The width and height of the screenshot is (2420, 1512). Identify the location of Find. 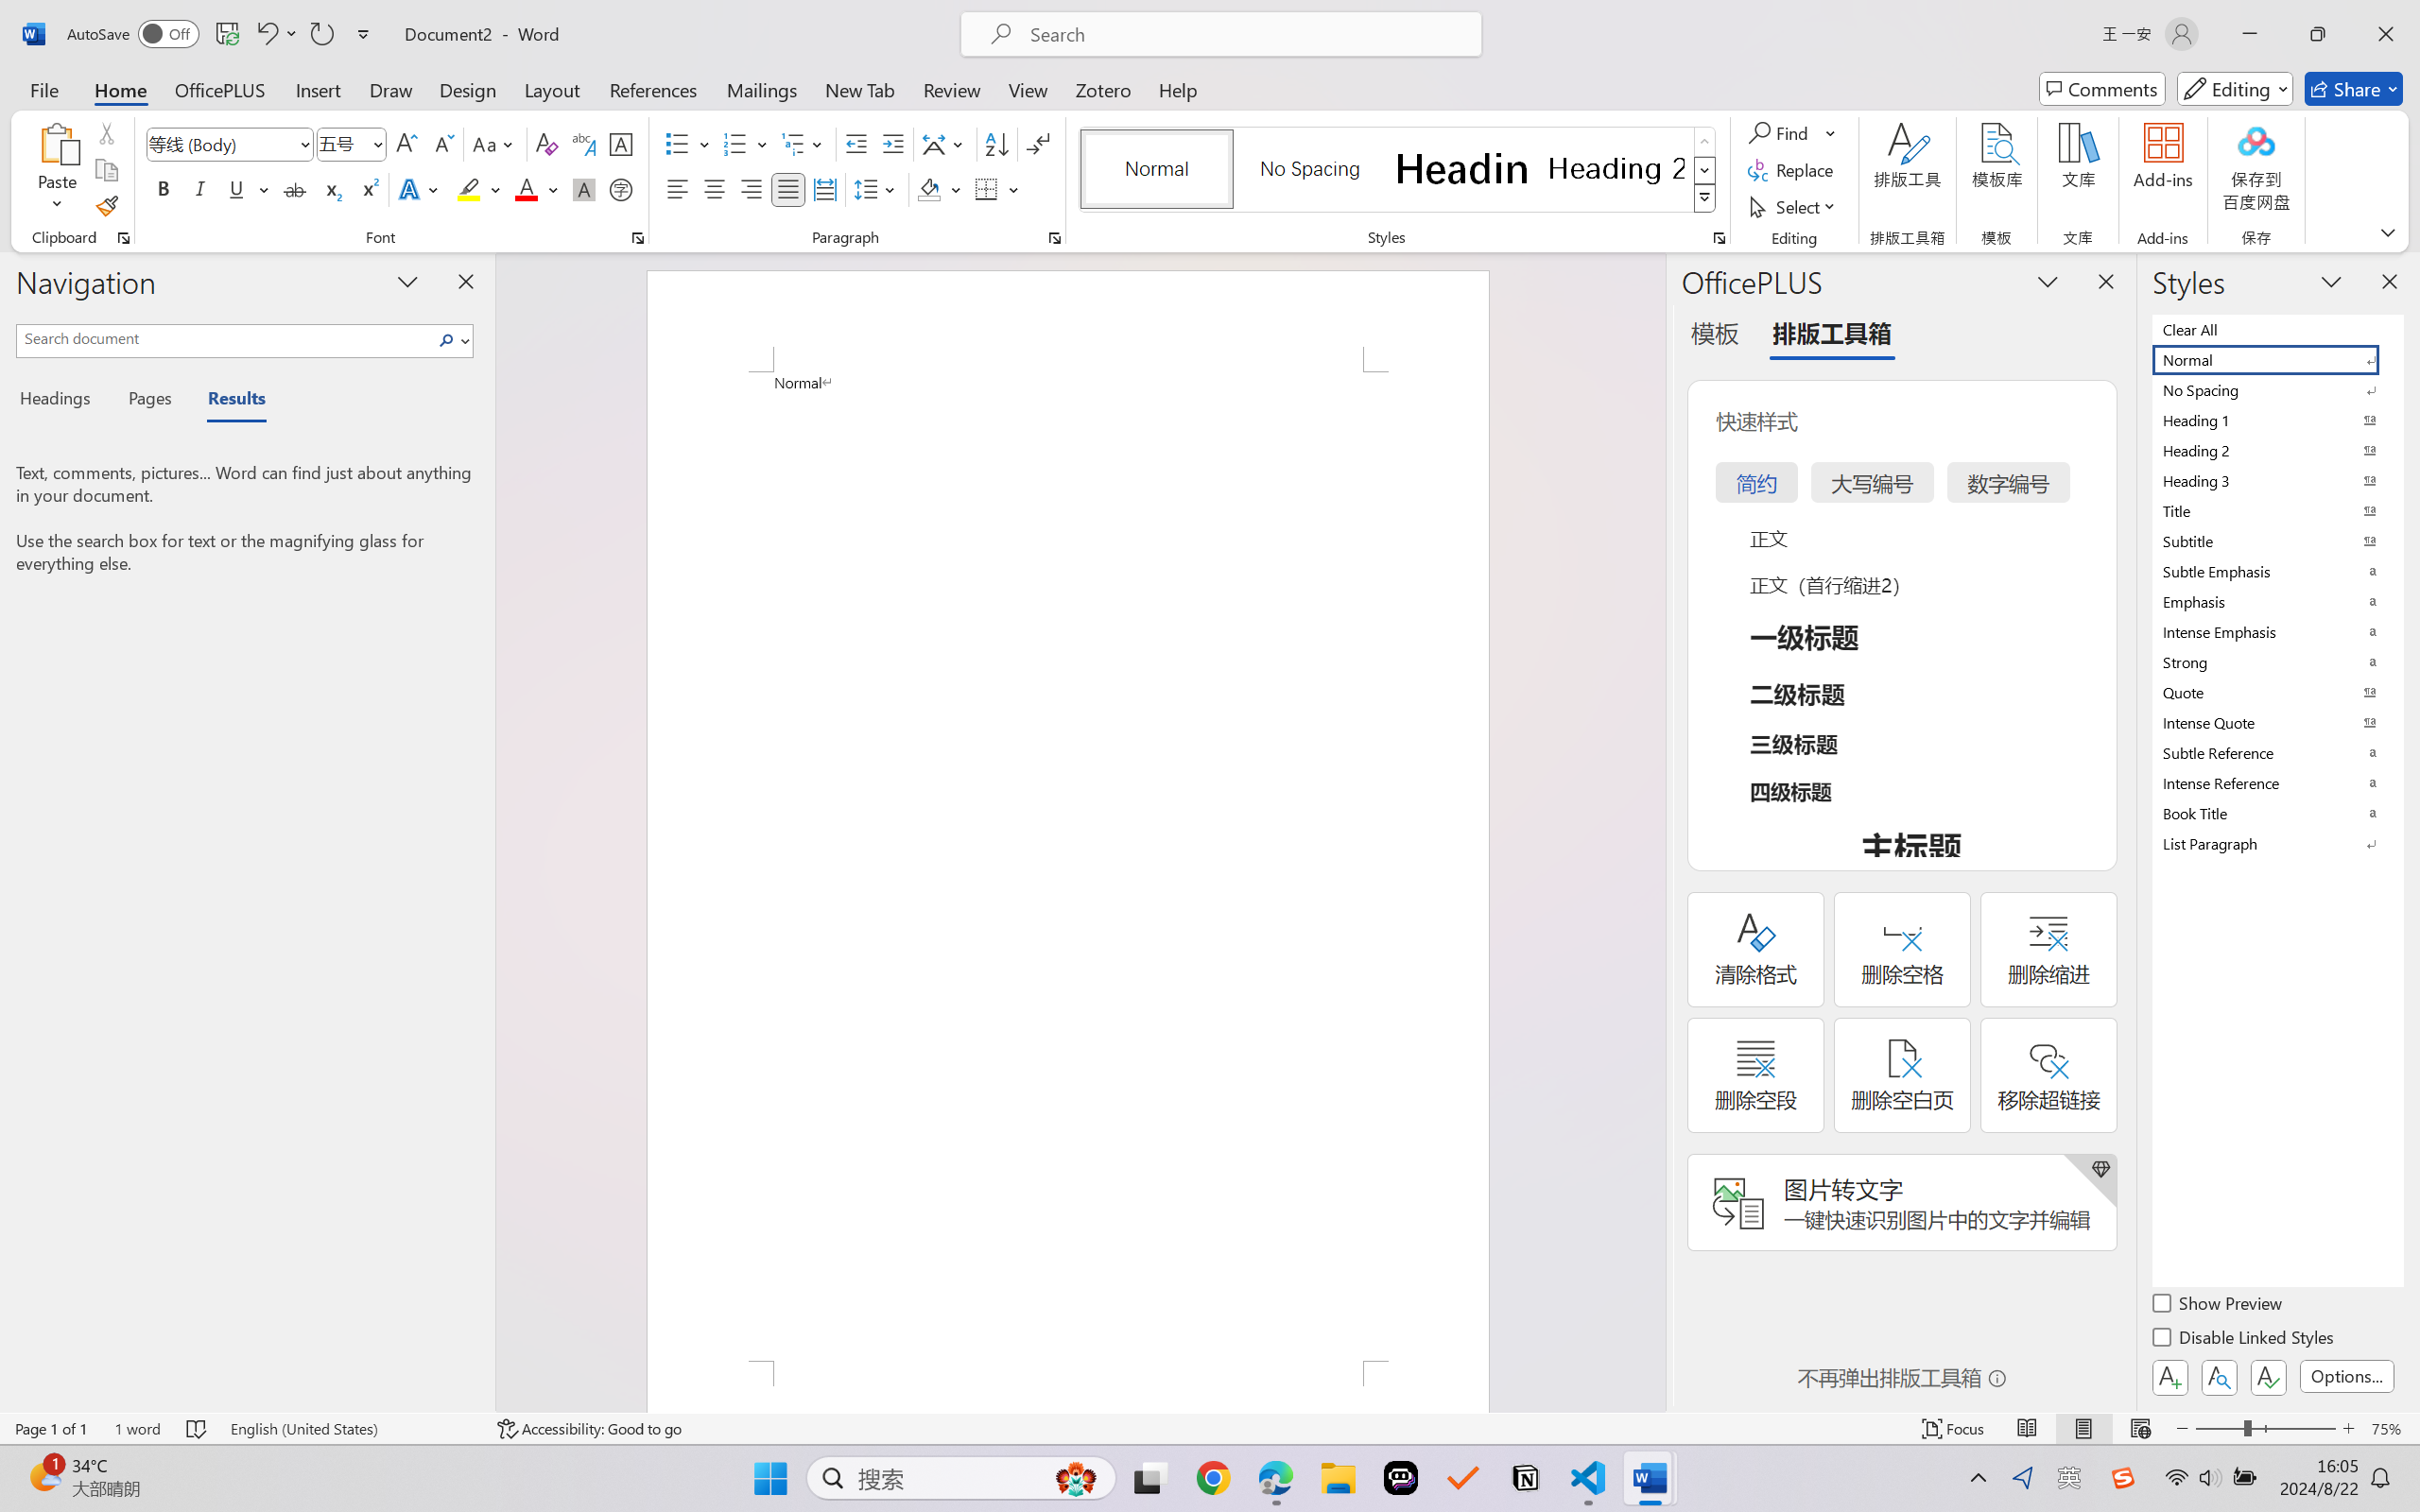
(1781, 132).